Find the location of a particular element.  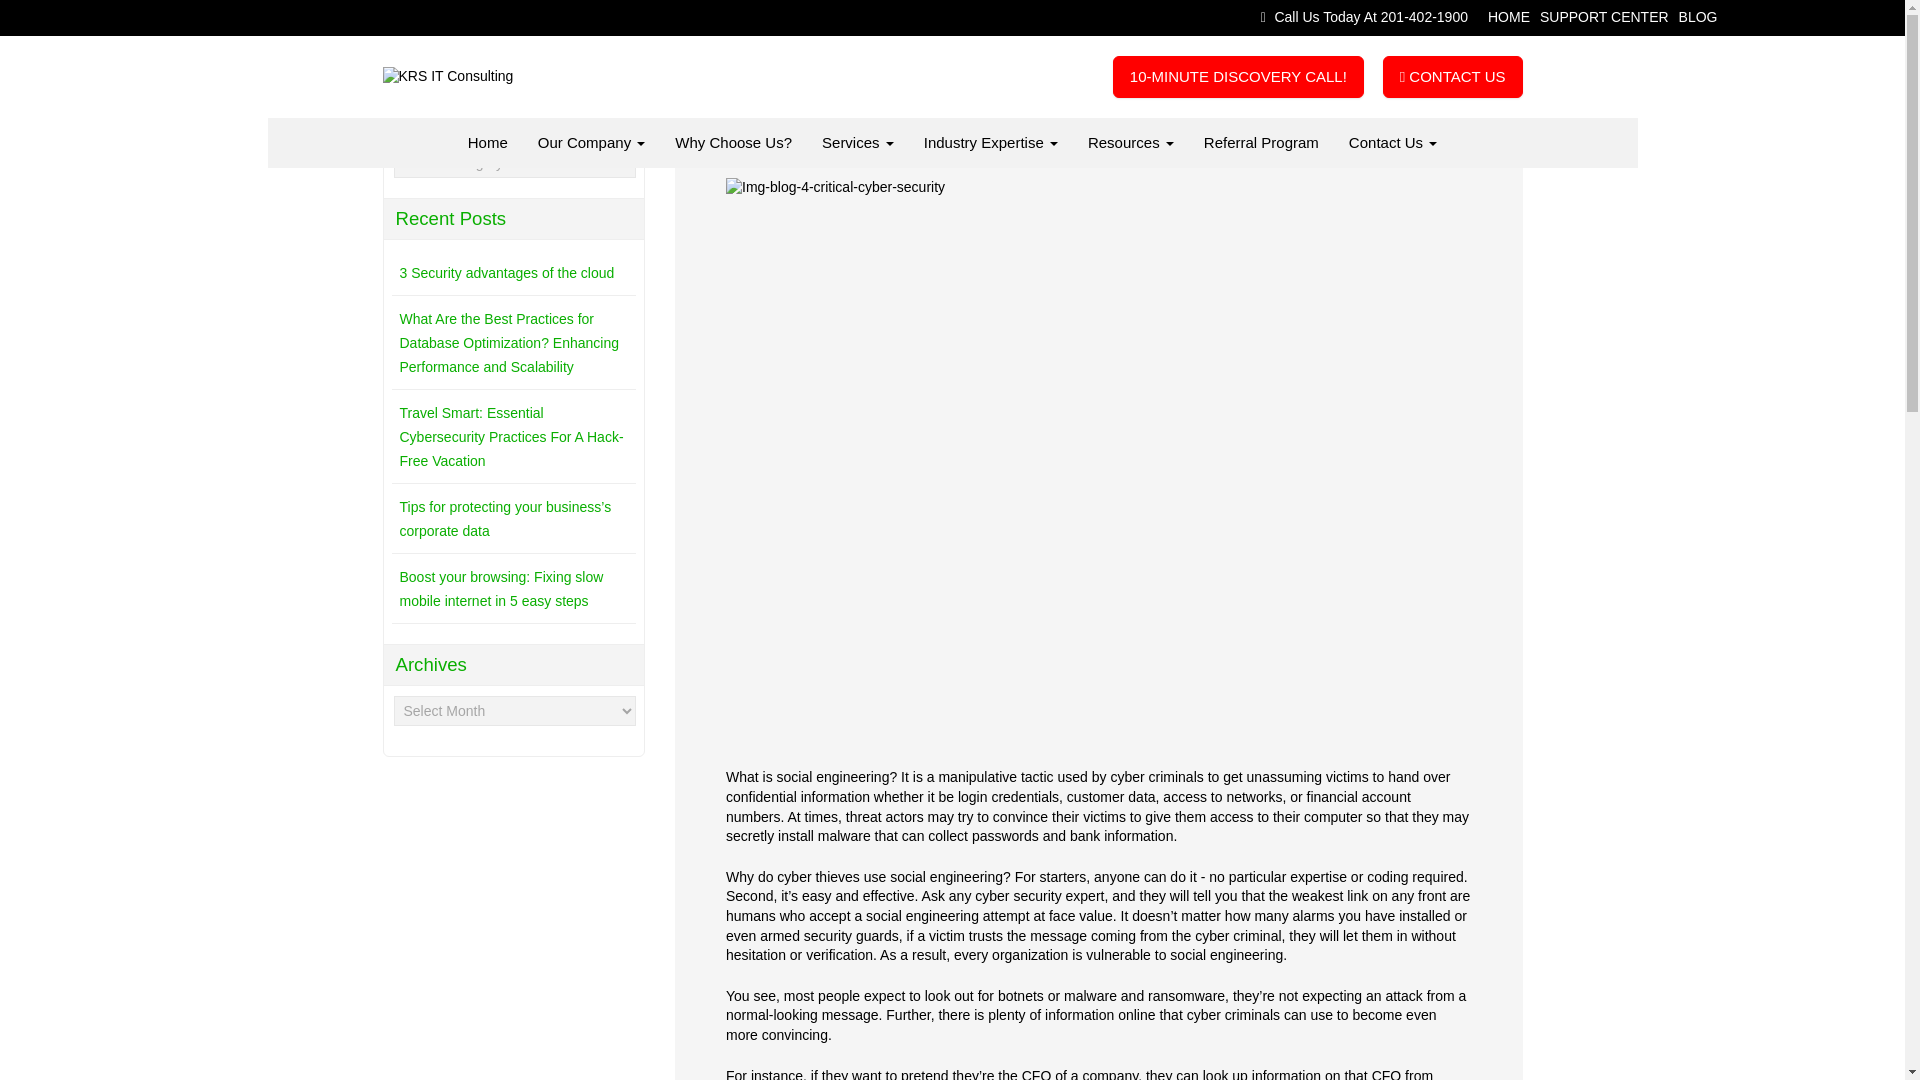

Home is located at coordinates (488, 142).